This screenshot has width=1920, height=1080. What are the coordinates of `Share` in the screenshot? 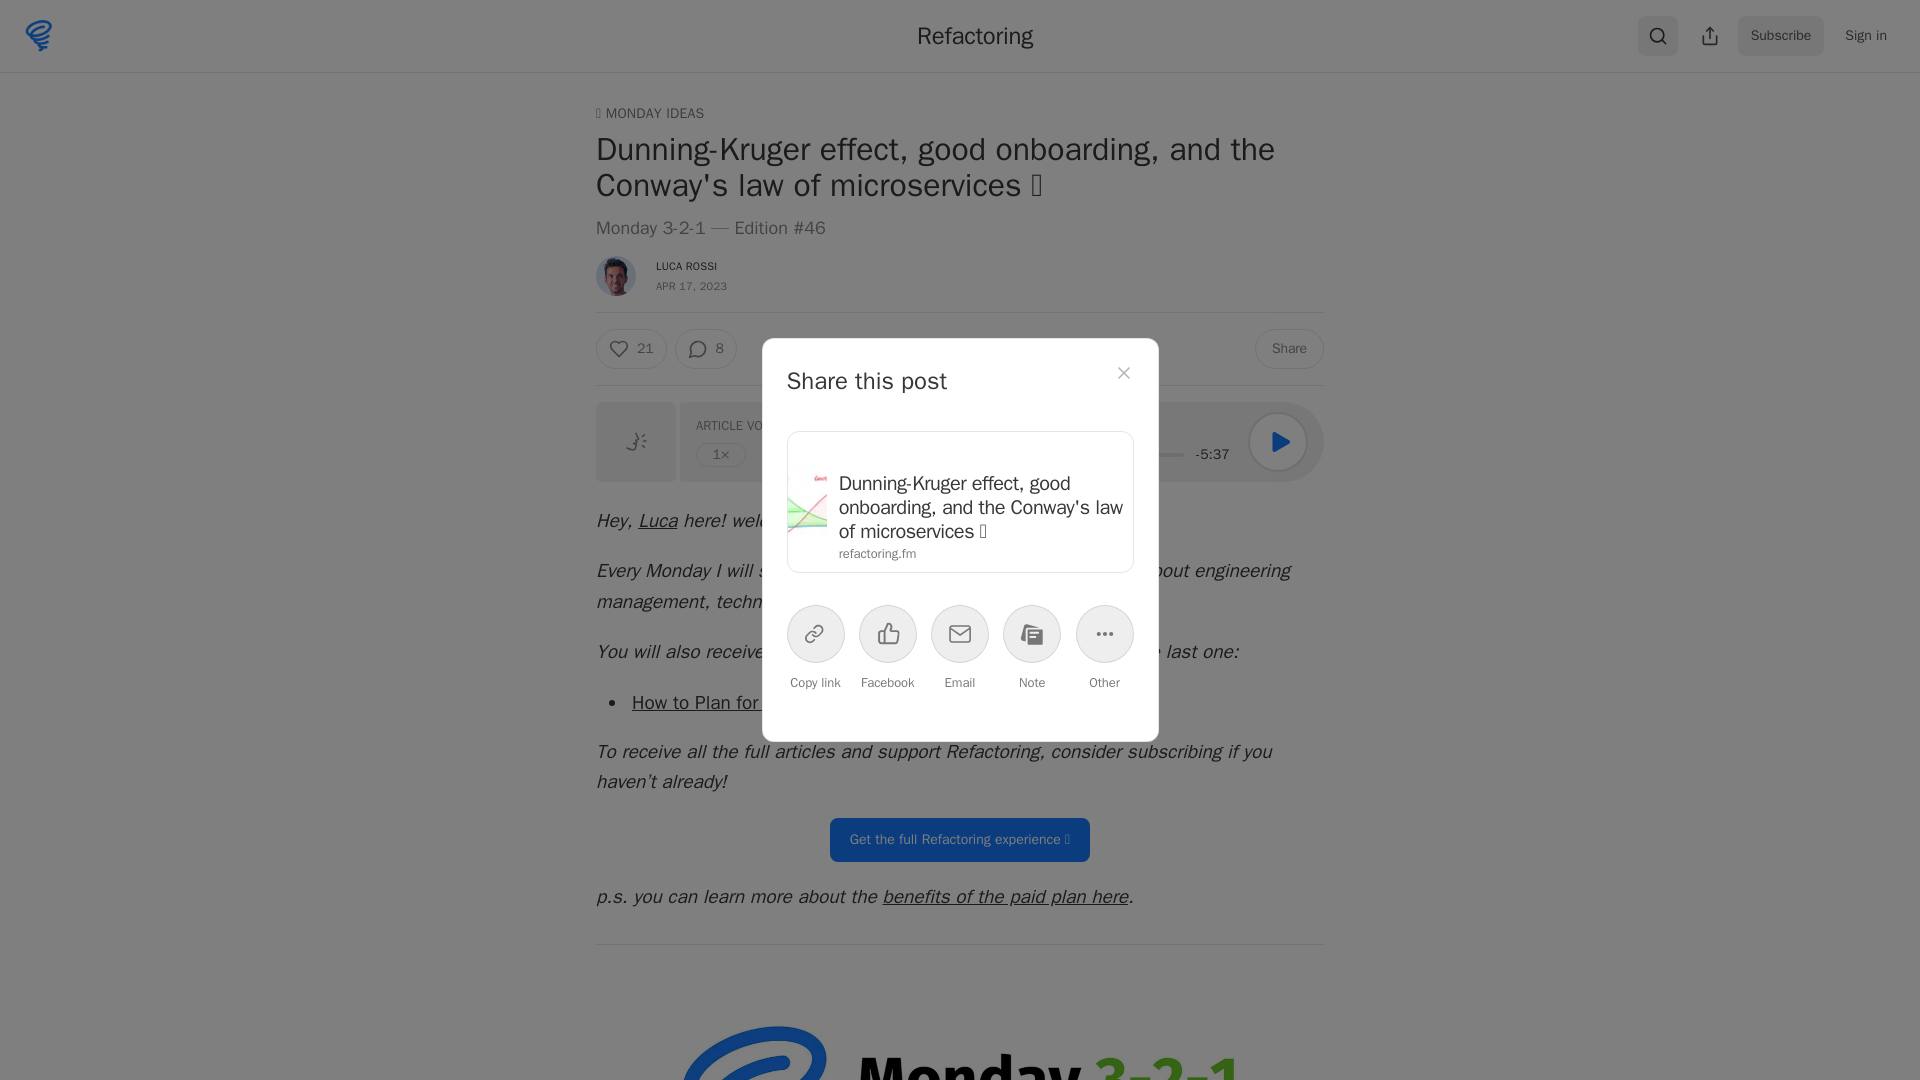 It's located at (1290, 349).